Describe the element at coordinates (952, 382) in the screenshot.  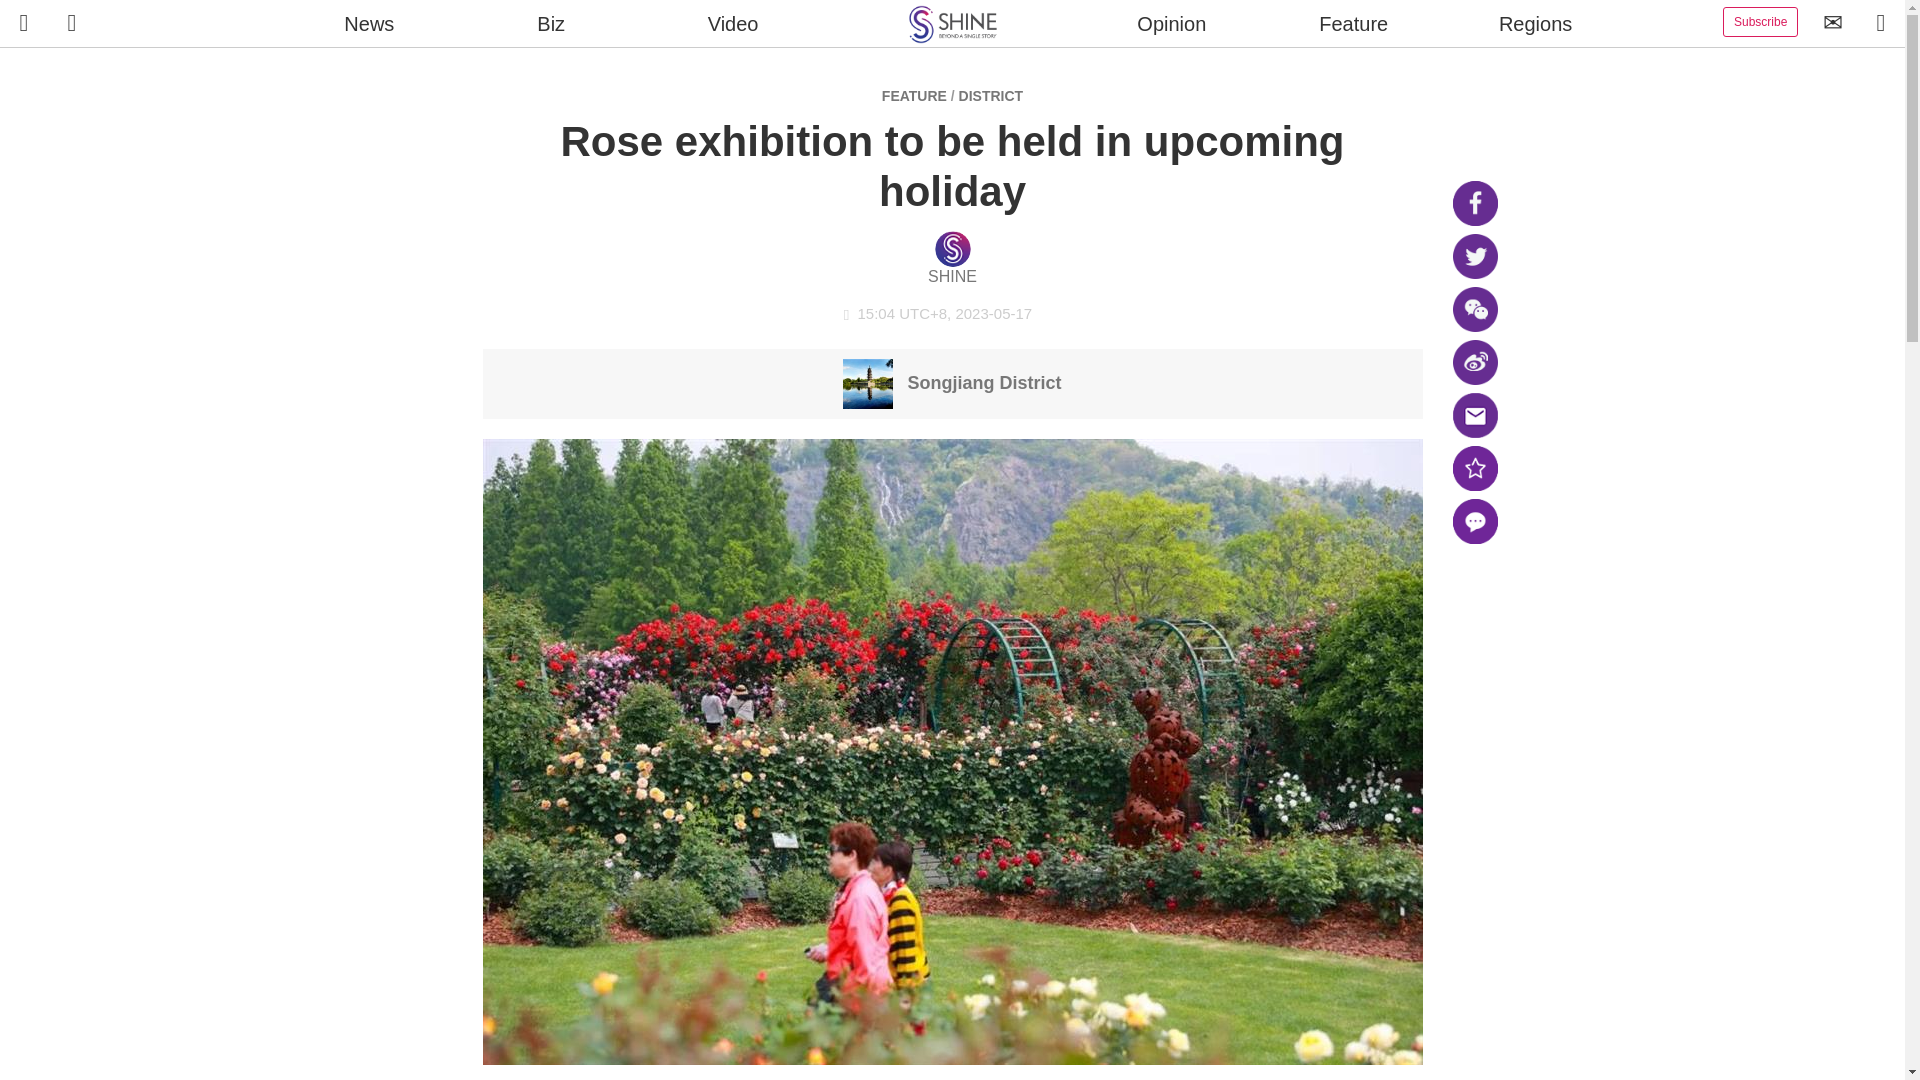
I see `Songjiang District` at that location.